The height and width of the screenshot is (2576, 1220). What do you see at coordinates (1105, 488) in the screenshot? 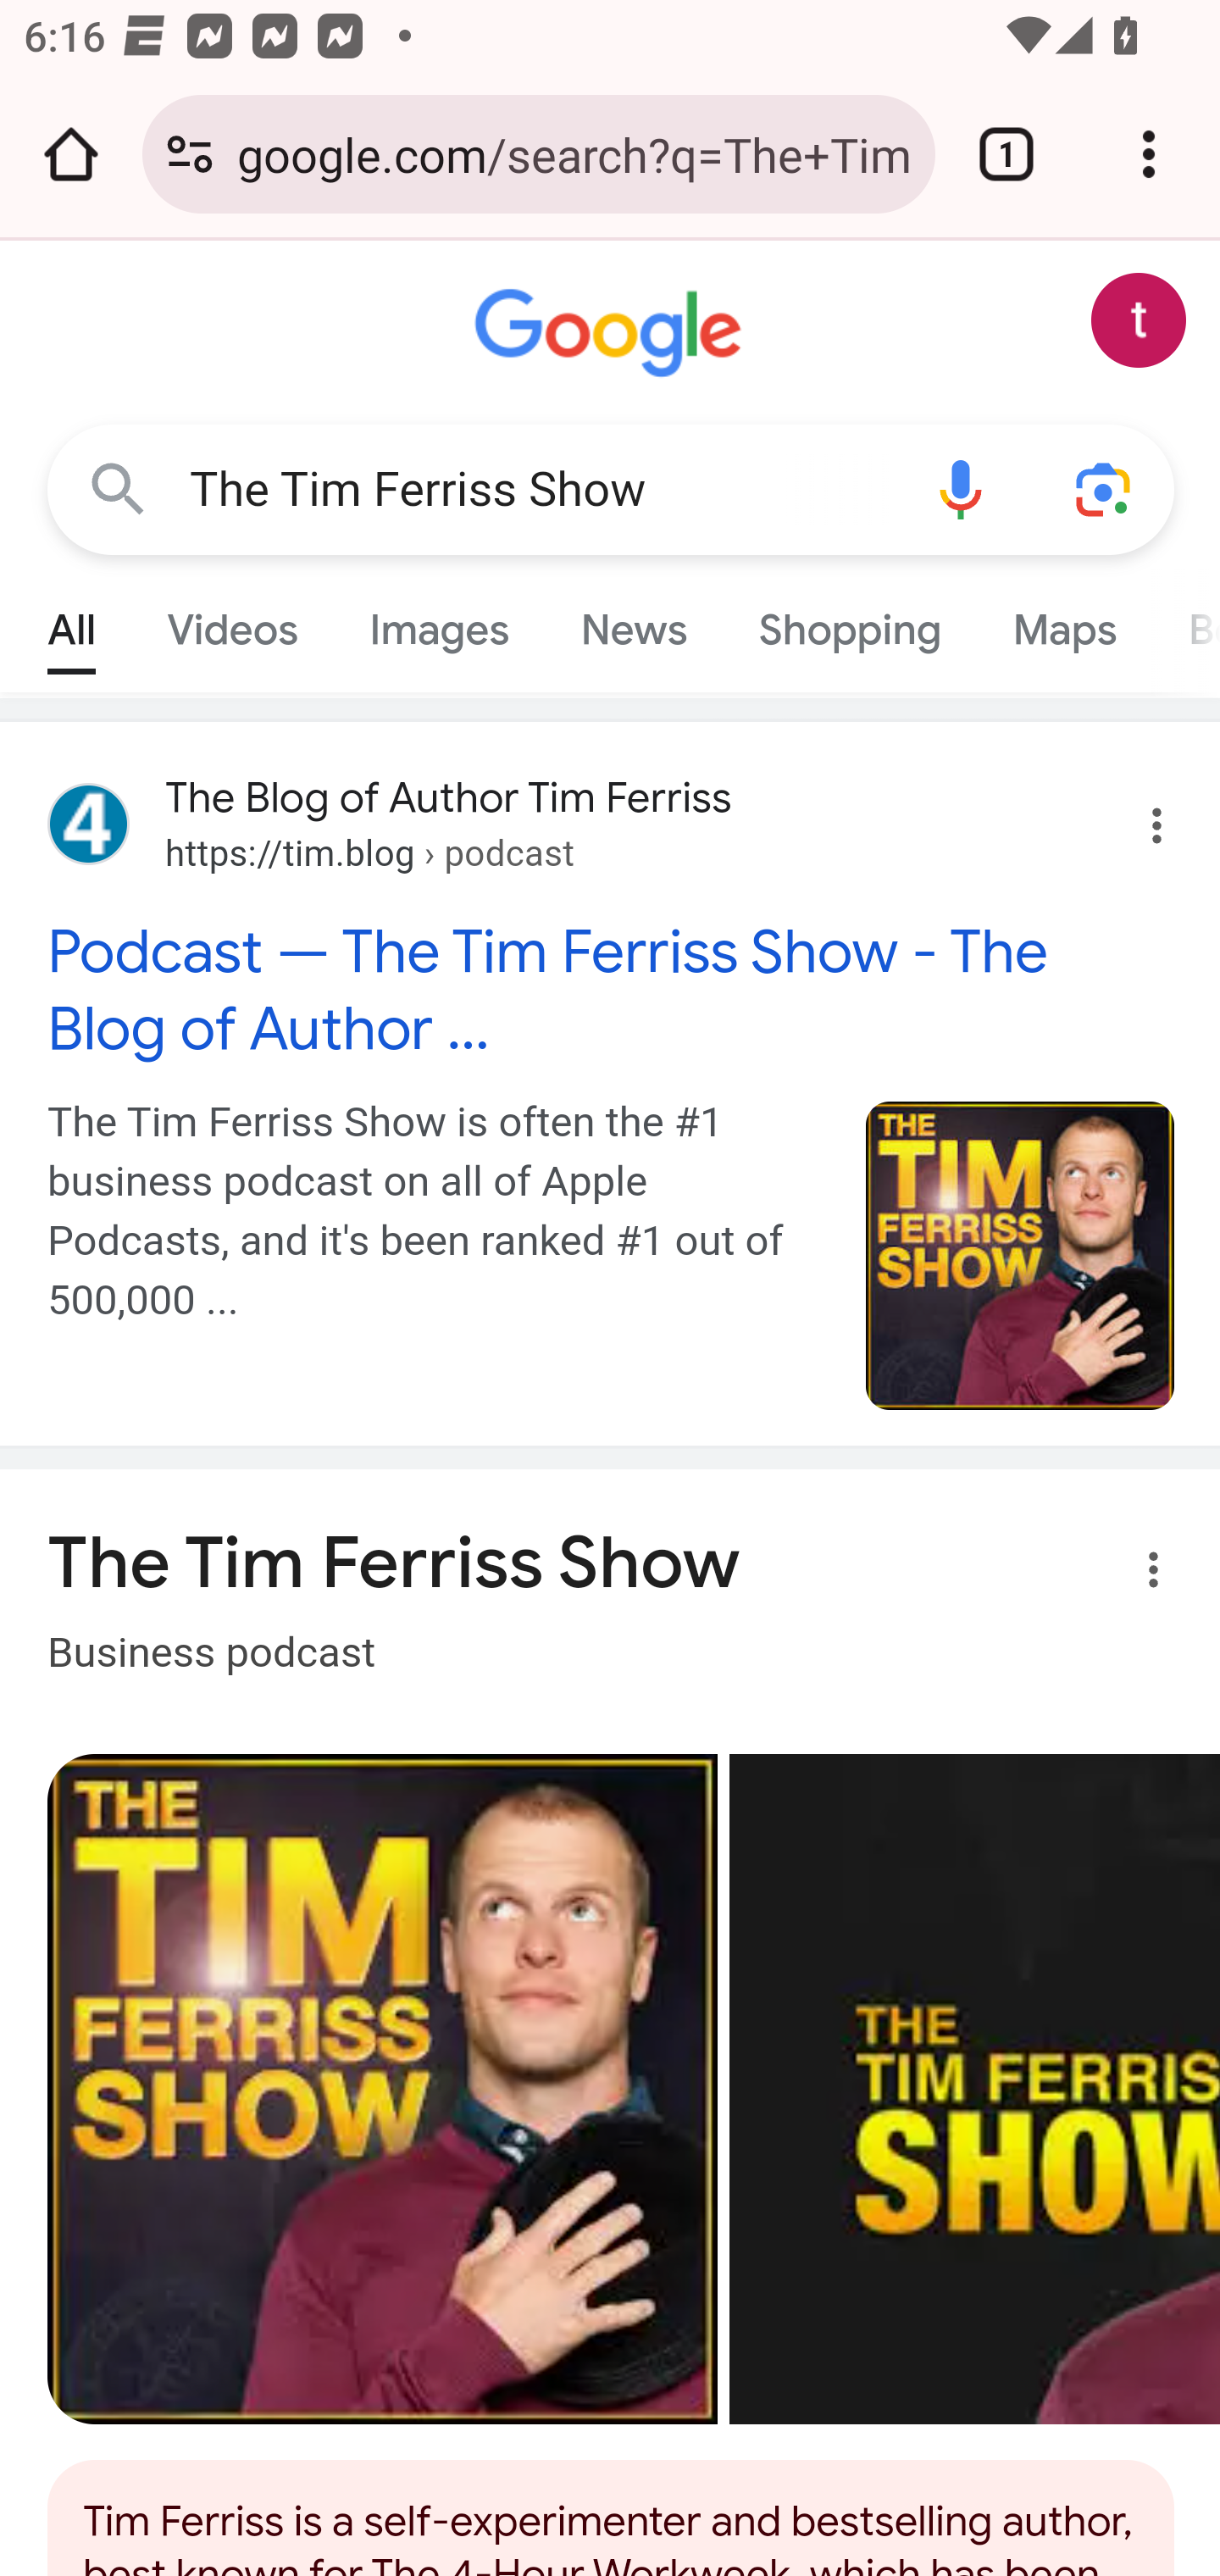
I see `Search using your camera or photos` at bounding box center [1105, 488].